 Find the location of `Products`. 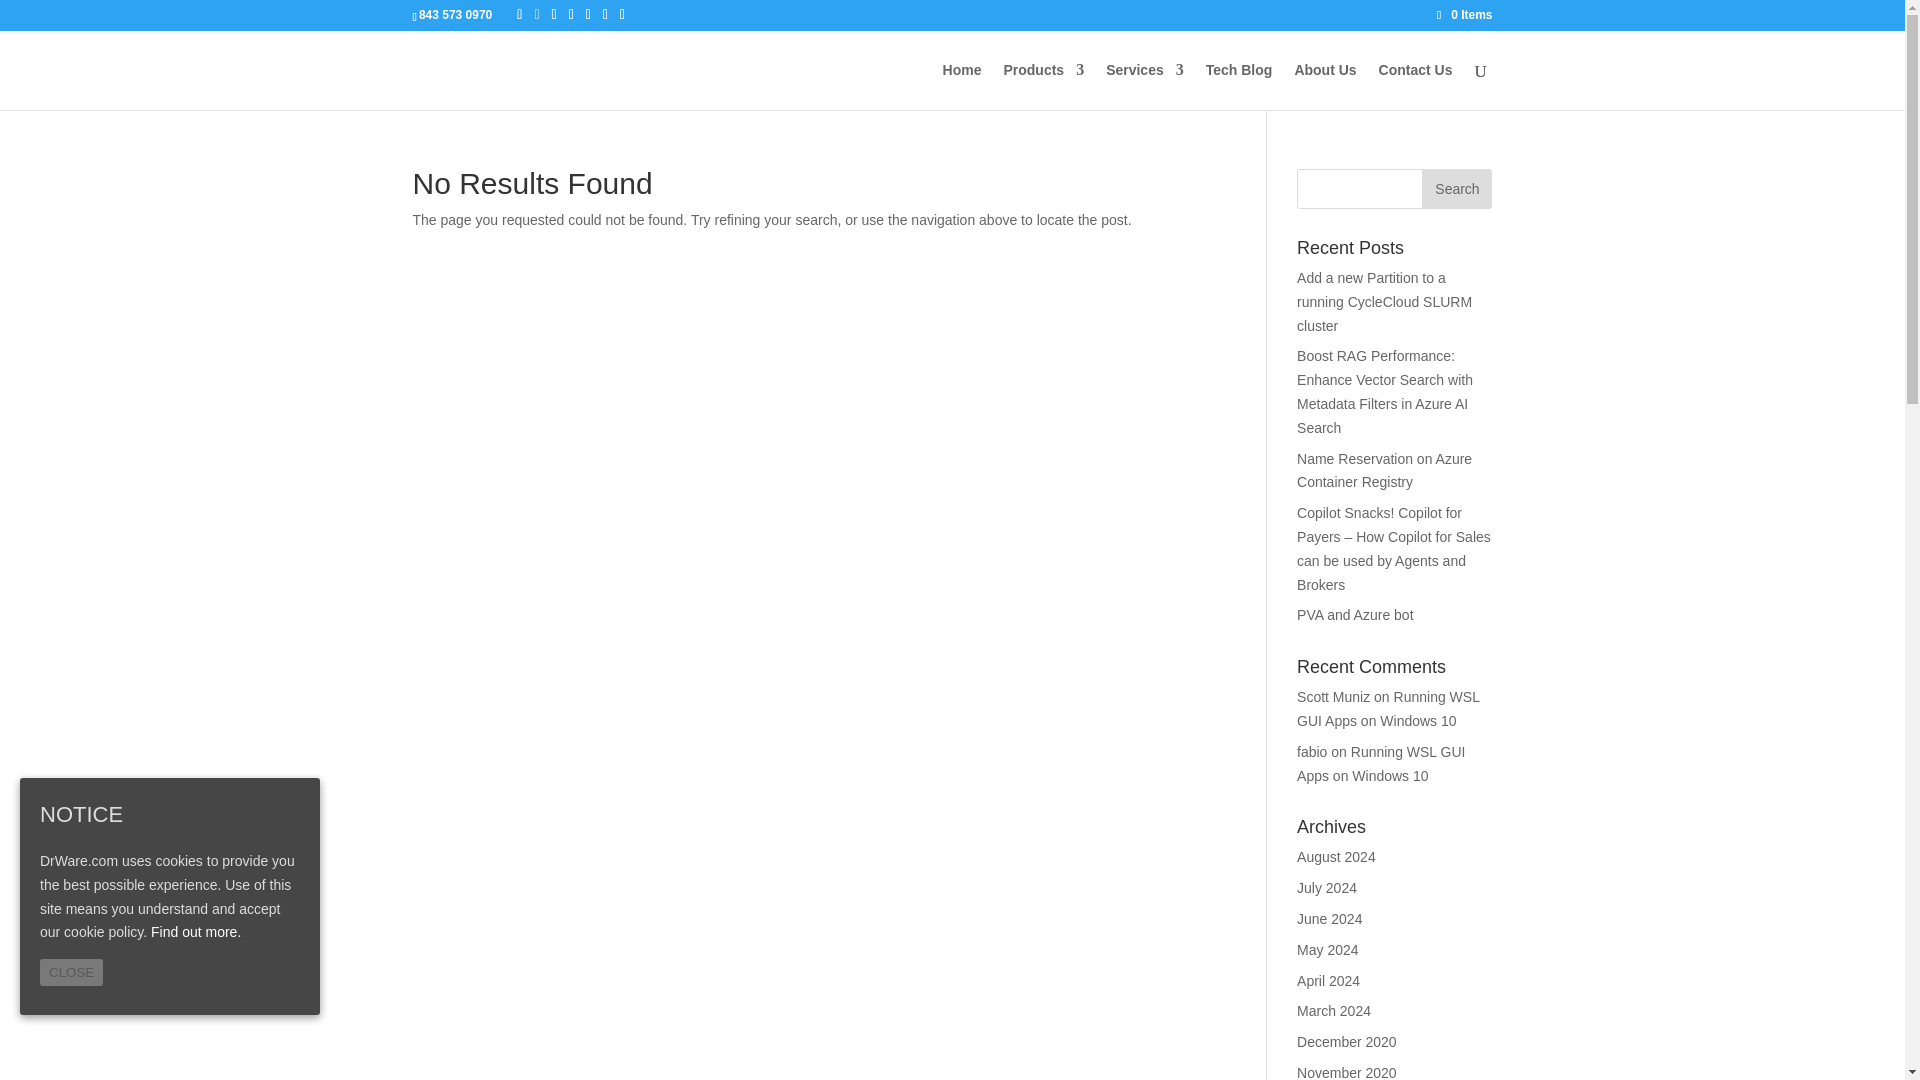

Products is located at coordinates (1043, 86).